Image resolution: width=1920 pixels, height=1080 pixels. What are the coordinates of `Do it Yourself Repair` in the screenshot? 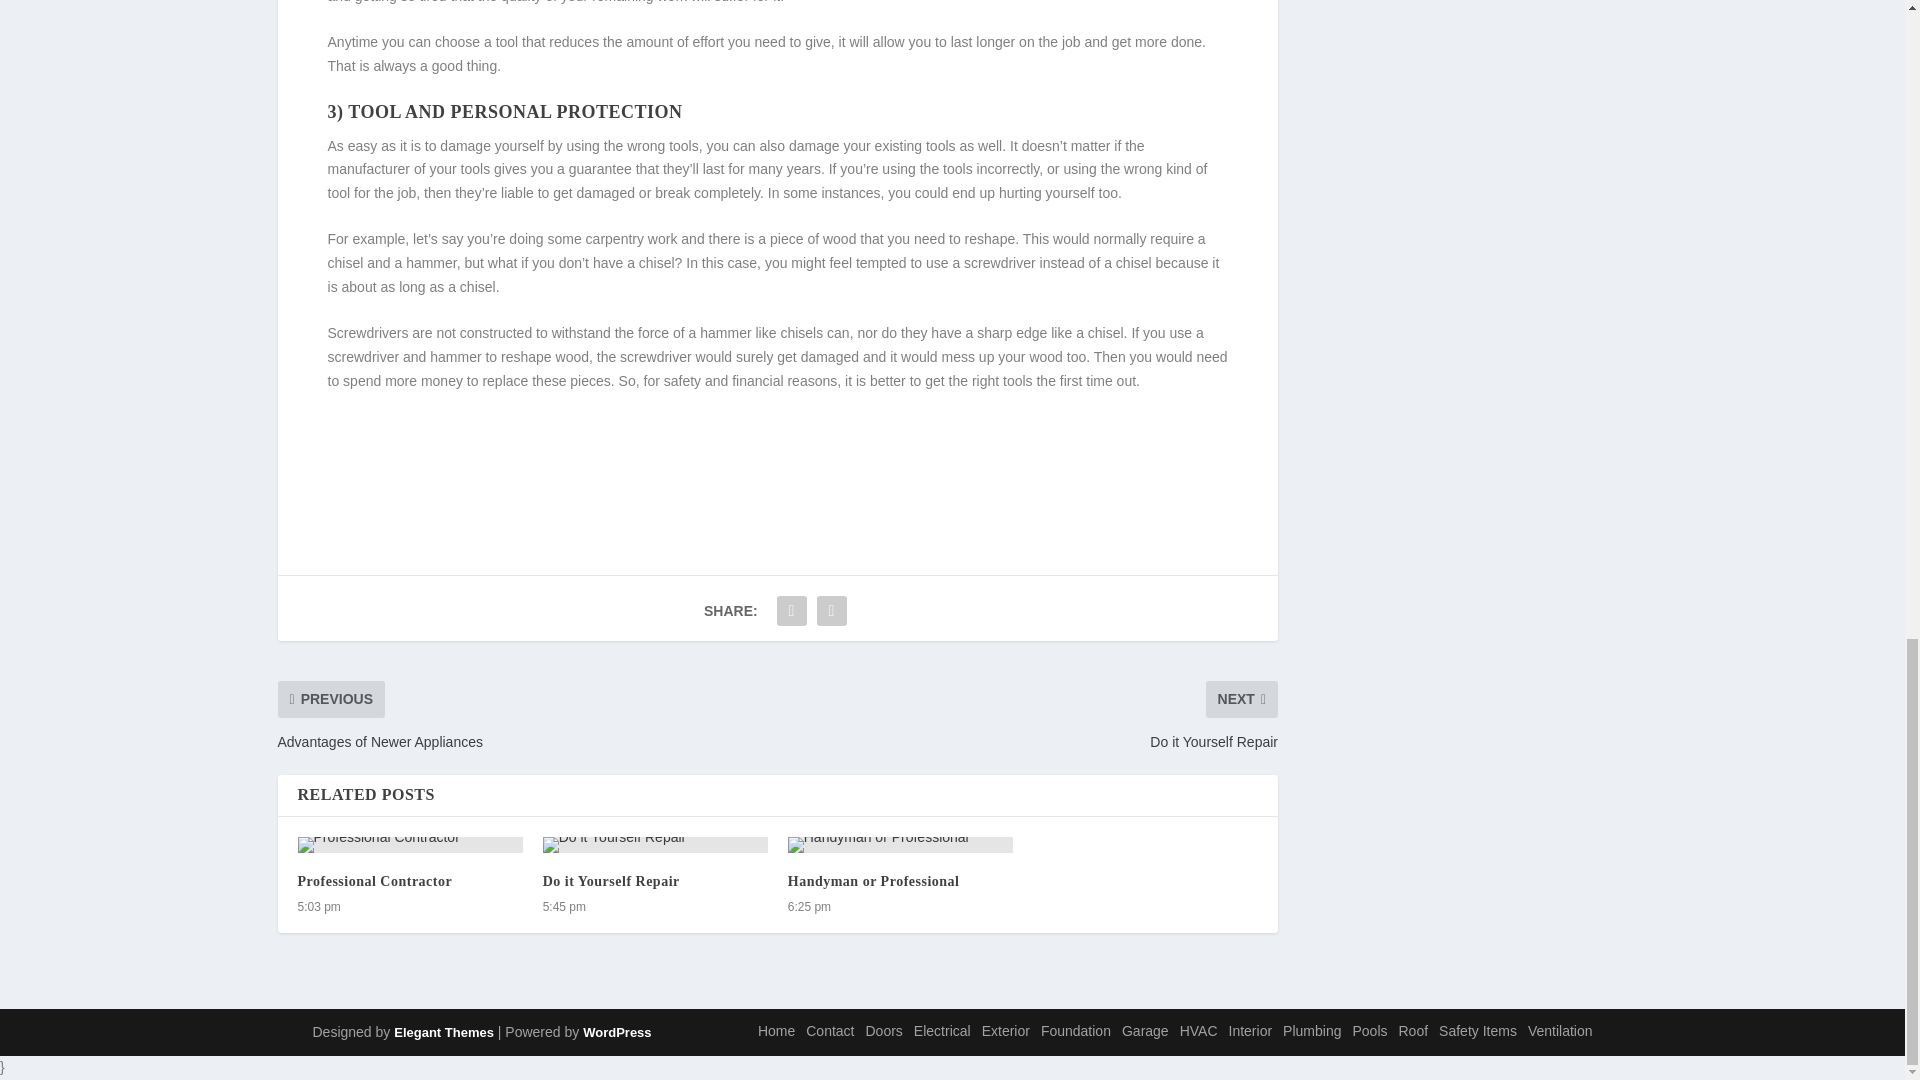 It's located at (656, 845).